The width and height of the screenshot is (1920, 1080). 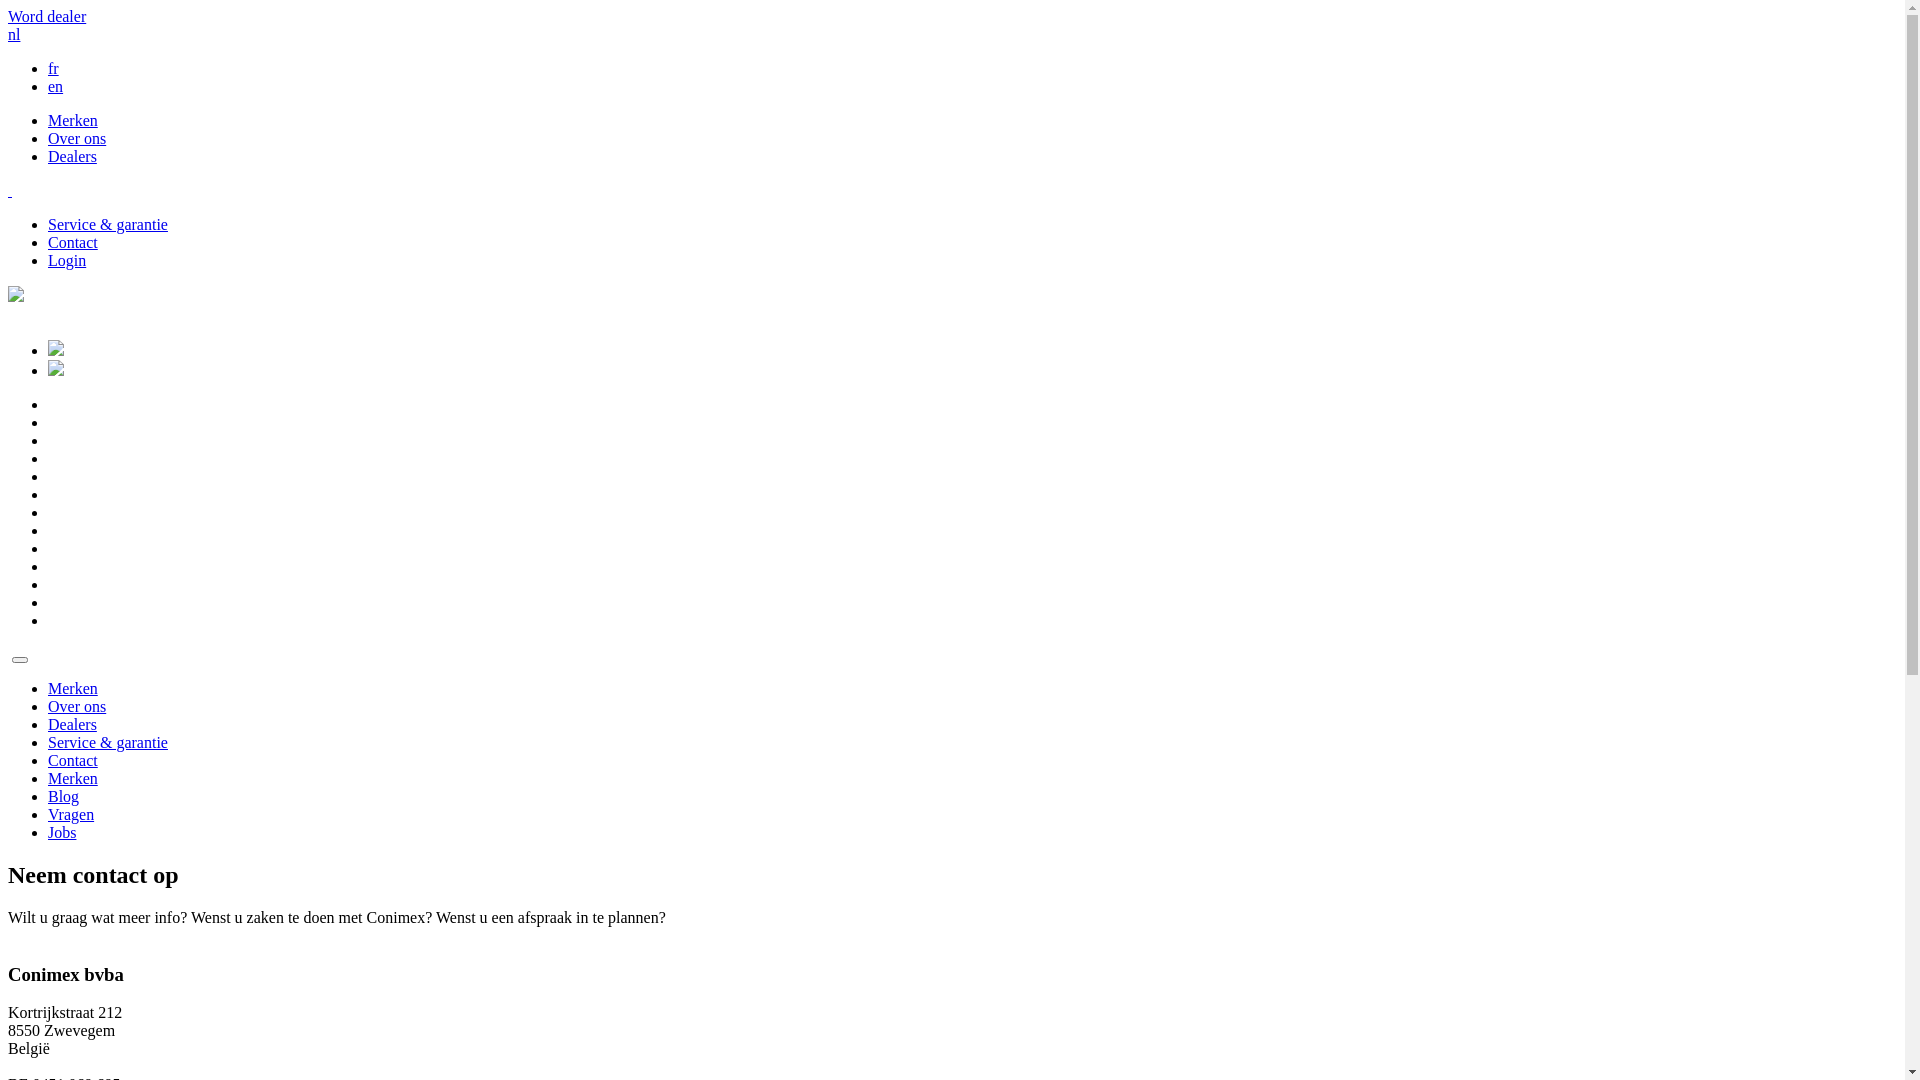 I want to click on Over ons, so click(x=77, y=138).